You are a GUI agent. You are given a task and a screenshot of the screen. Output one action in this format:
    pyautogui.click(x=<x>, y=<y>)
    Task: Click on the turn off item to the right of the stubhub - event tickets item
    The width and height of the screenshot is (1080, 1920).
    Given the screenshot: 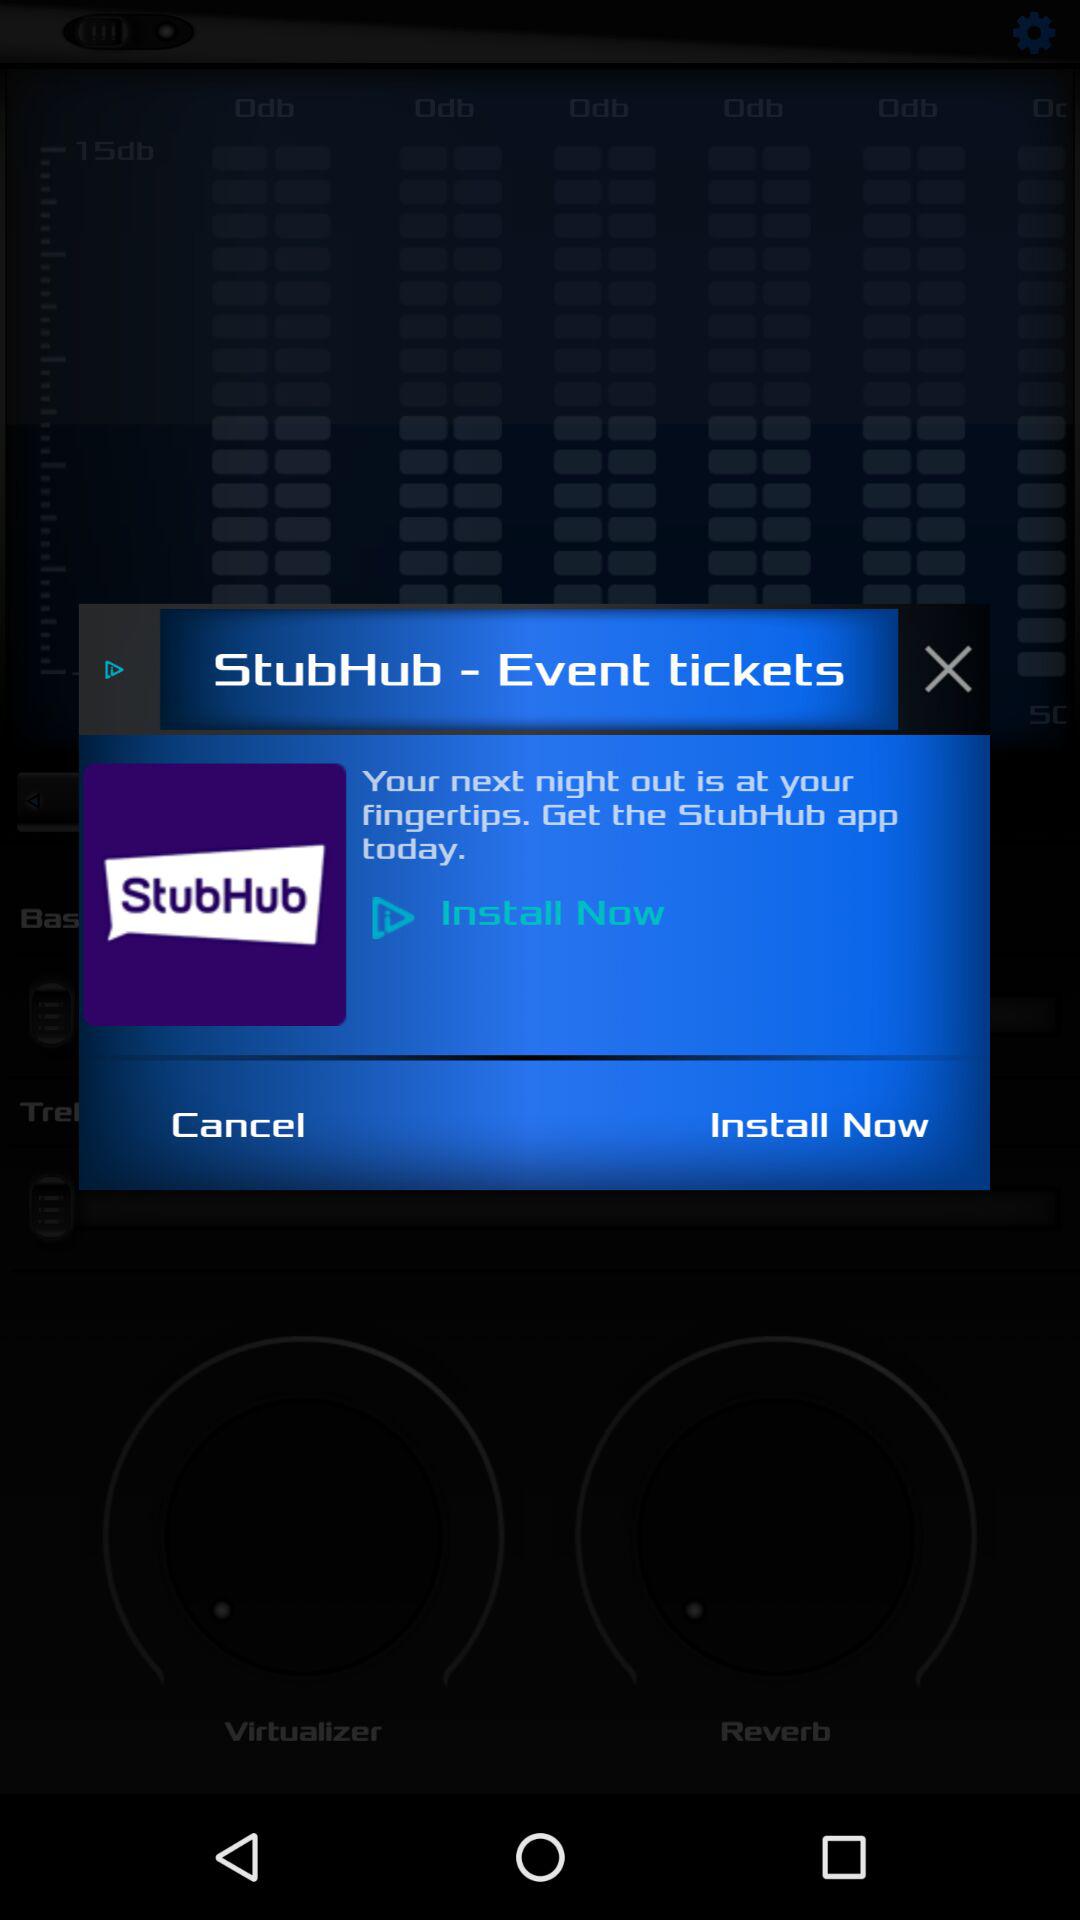 What is the action you would take?
    pyautogui.click(x=959, y=668)
    